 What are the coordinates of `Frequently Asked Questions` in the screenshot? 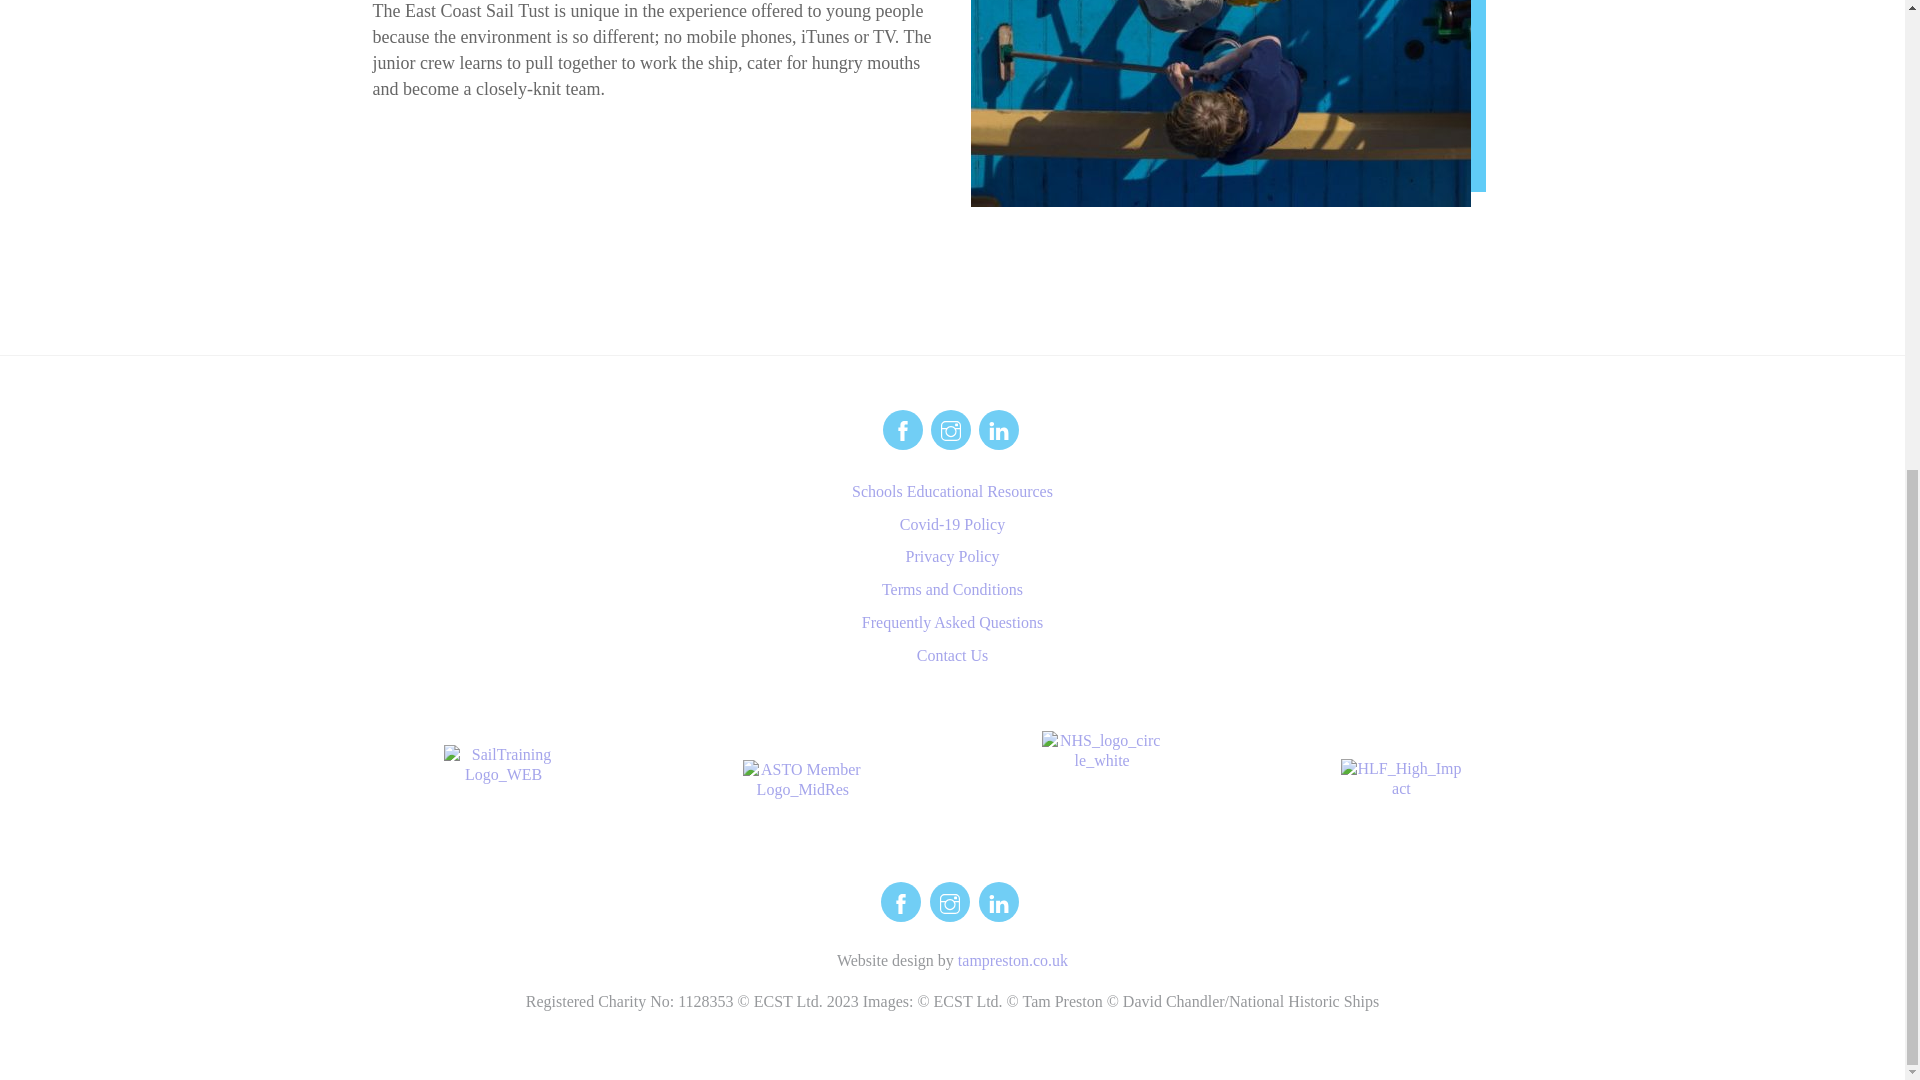 It's located at (952, 622).